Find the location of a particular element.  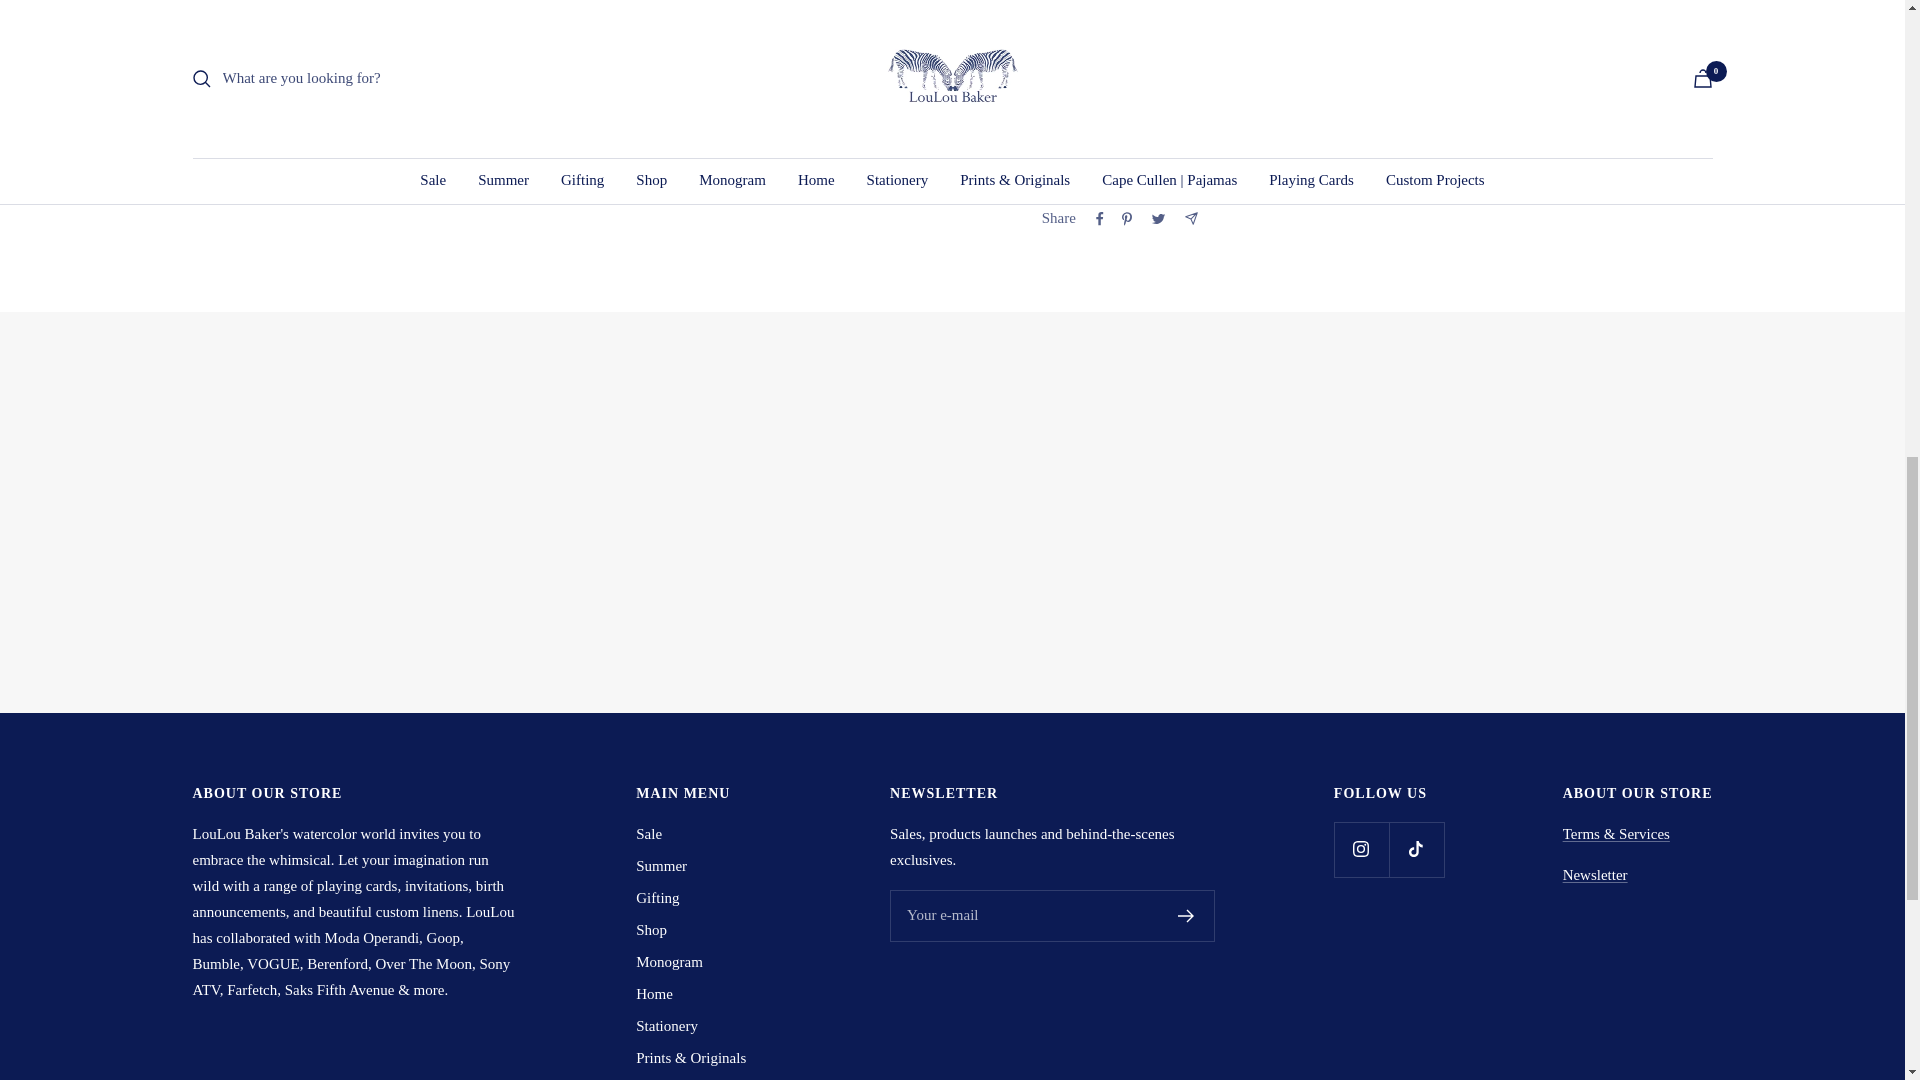

Decrease quantity is located at coordinates (1065, 12).